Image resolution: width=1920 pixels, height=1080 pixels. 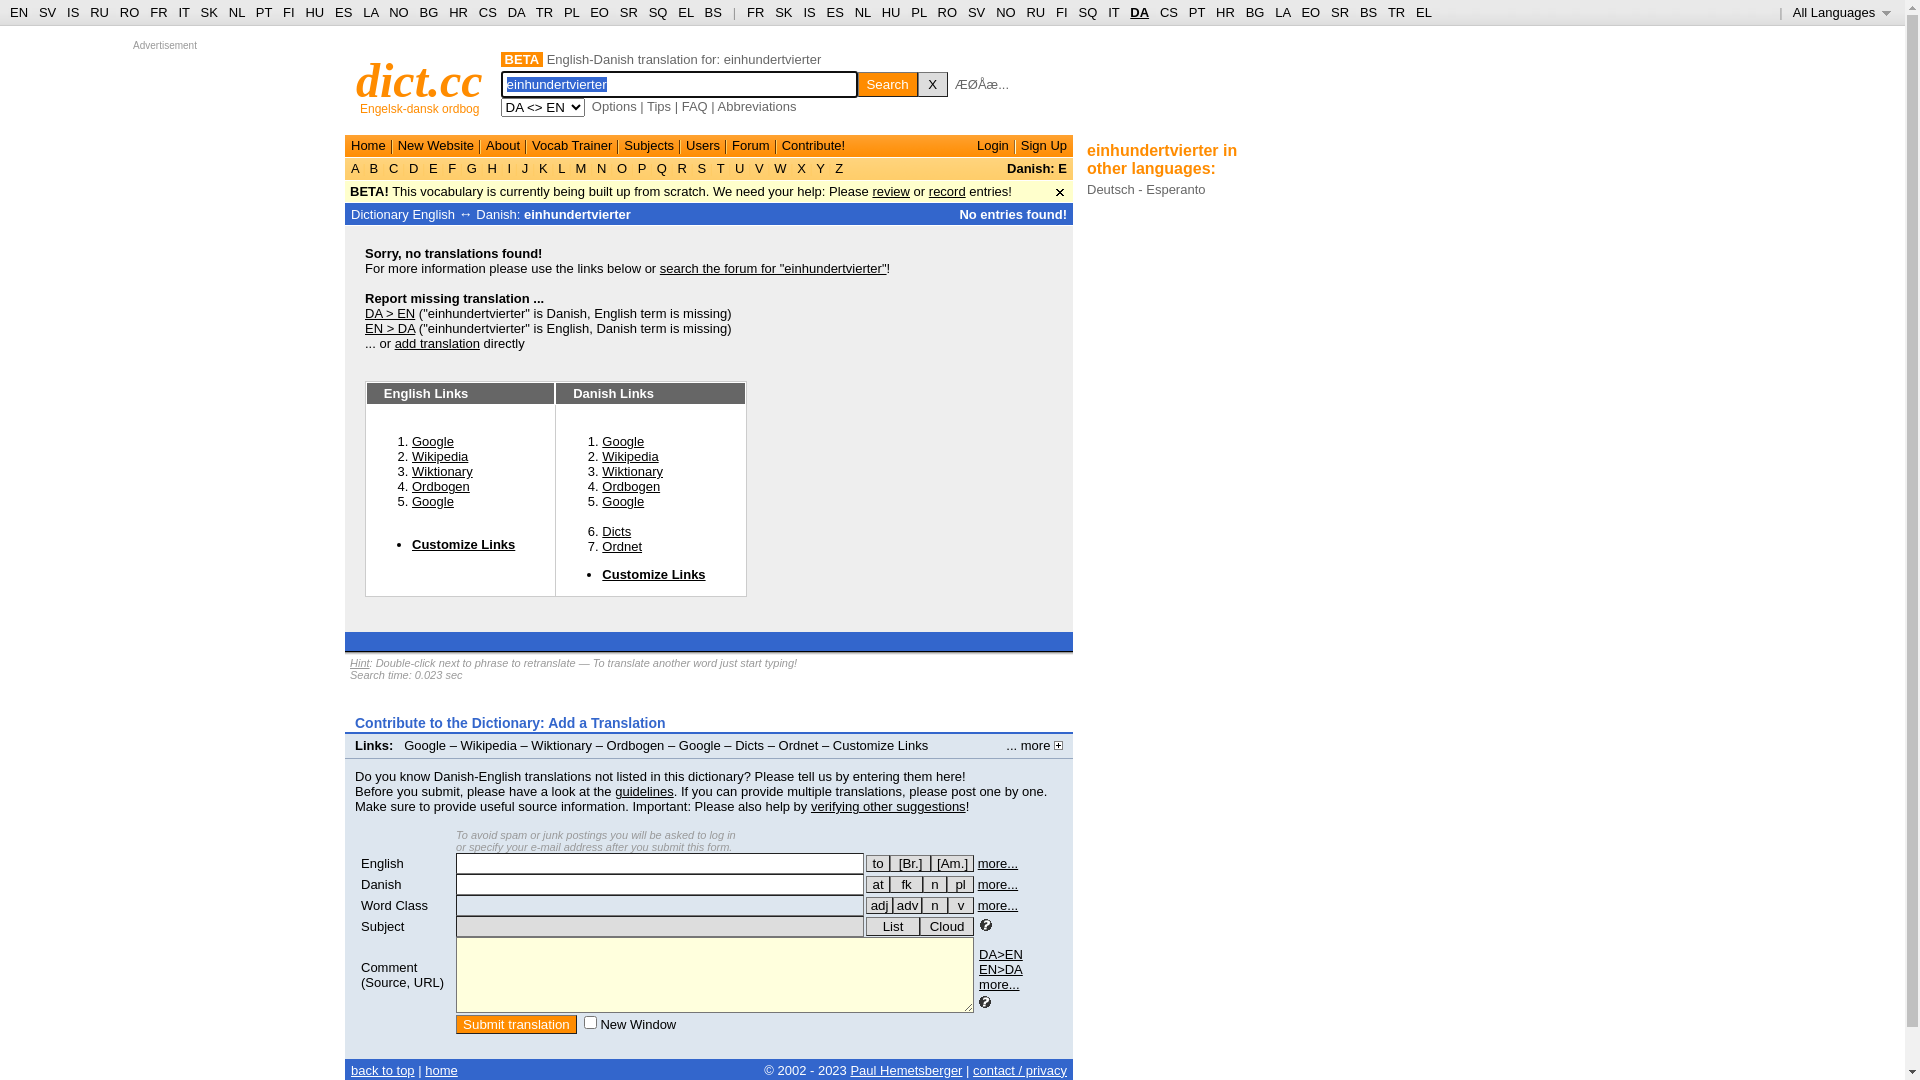 I want to click on NO, so click(x=1006, y=12).